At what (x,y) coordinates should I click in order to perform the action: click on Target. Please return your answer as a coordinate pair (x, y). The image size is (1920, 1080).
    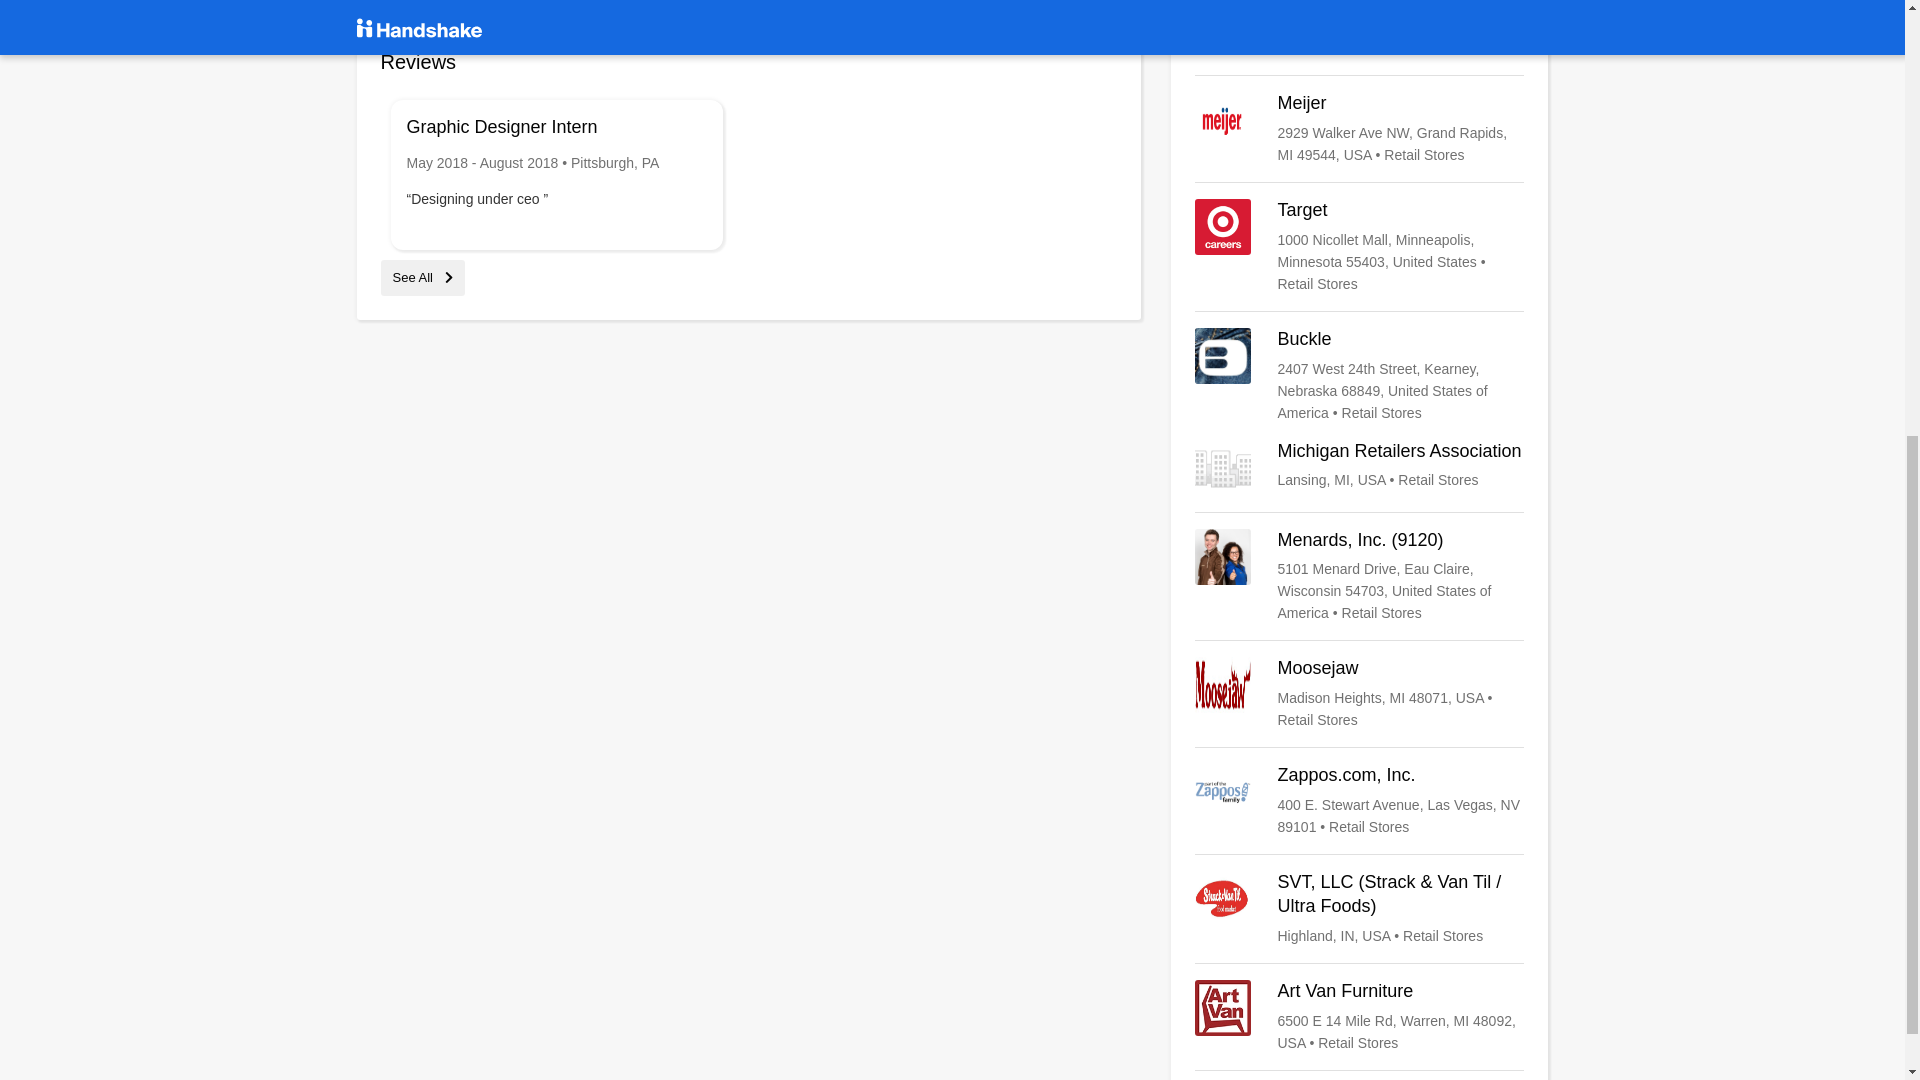
    Looking at the image, I should click on (1359, 246).